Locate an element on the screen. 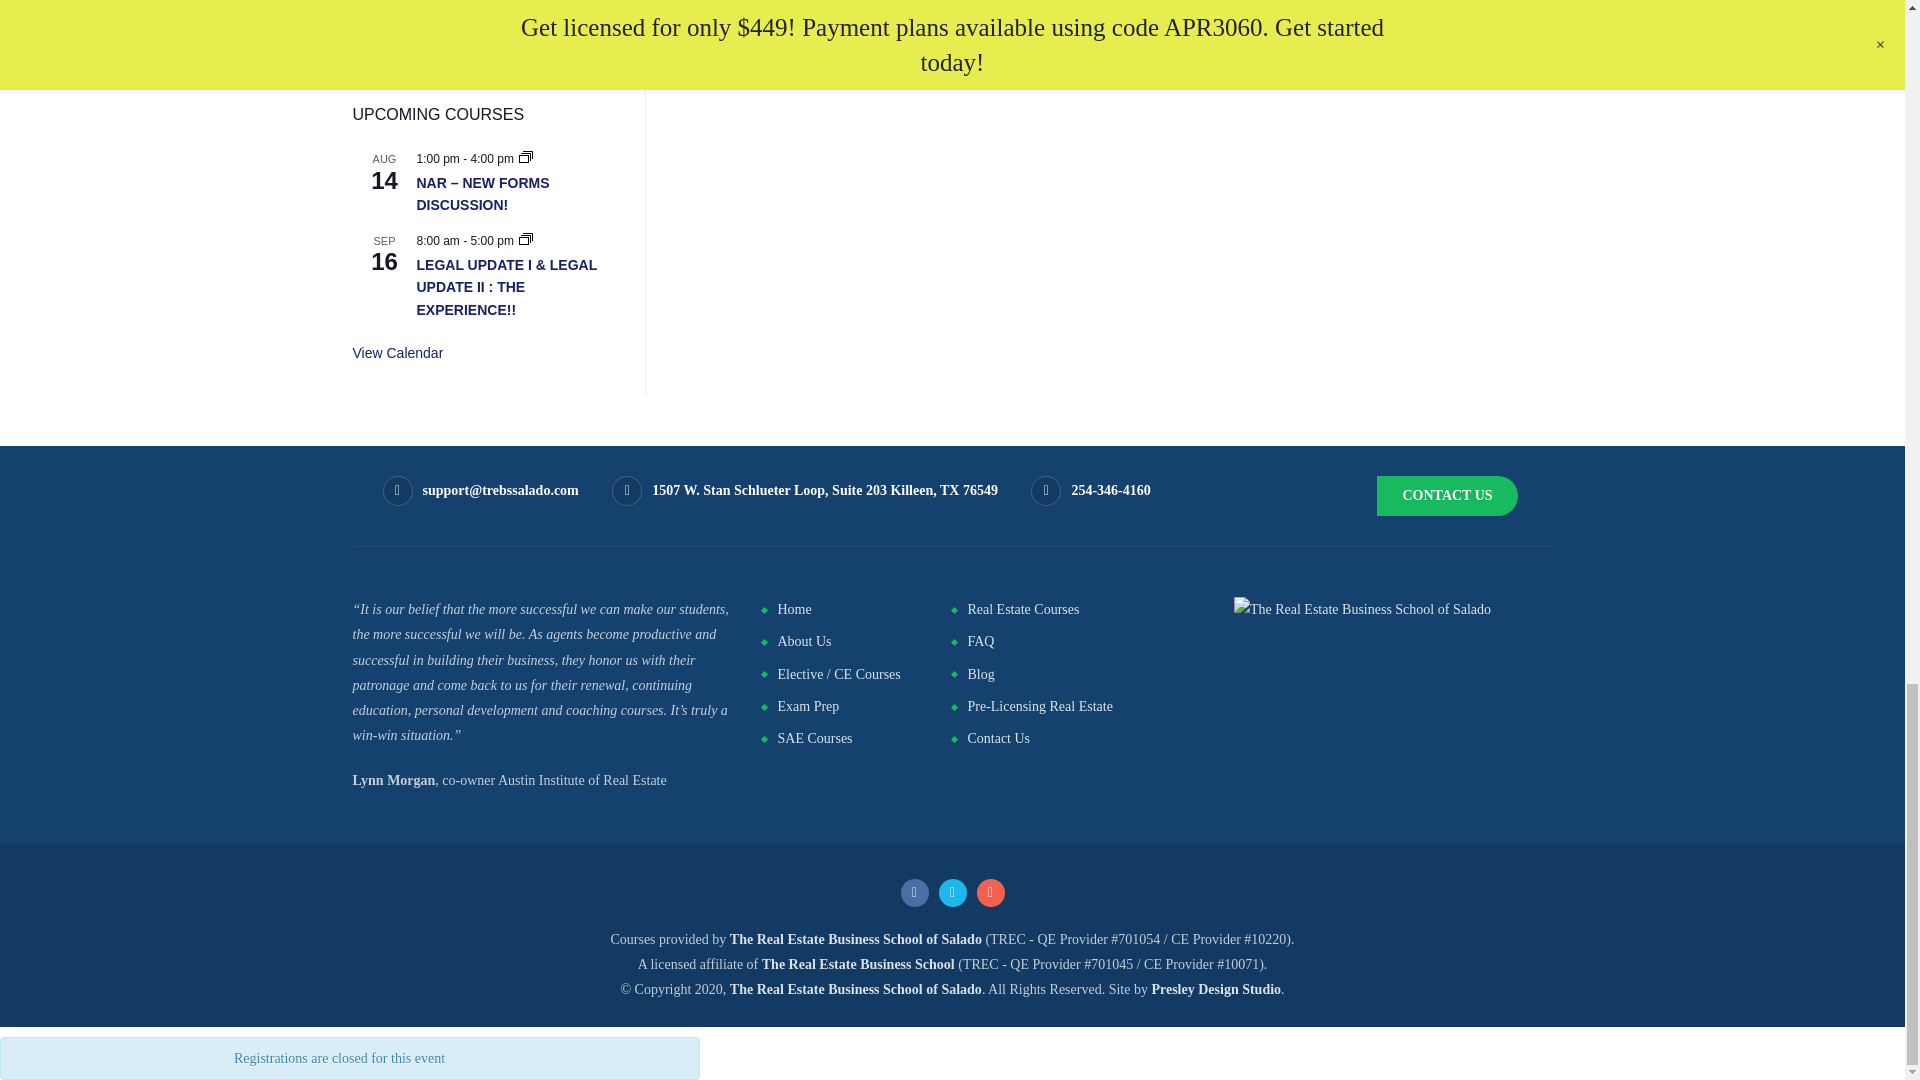 The width and height of the screenshot is (1920, 1080). View more events. is located at coordinates (397, 352).